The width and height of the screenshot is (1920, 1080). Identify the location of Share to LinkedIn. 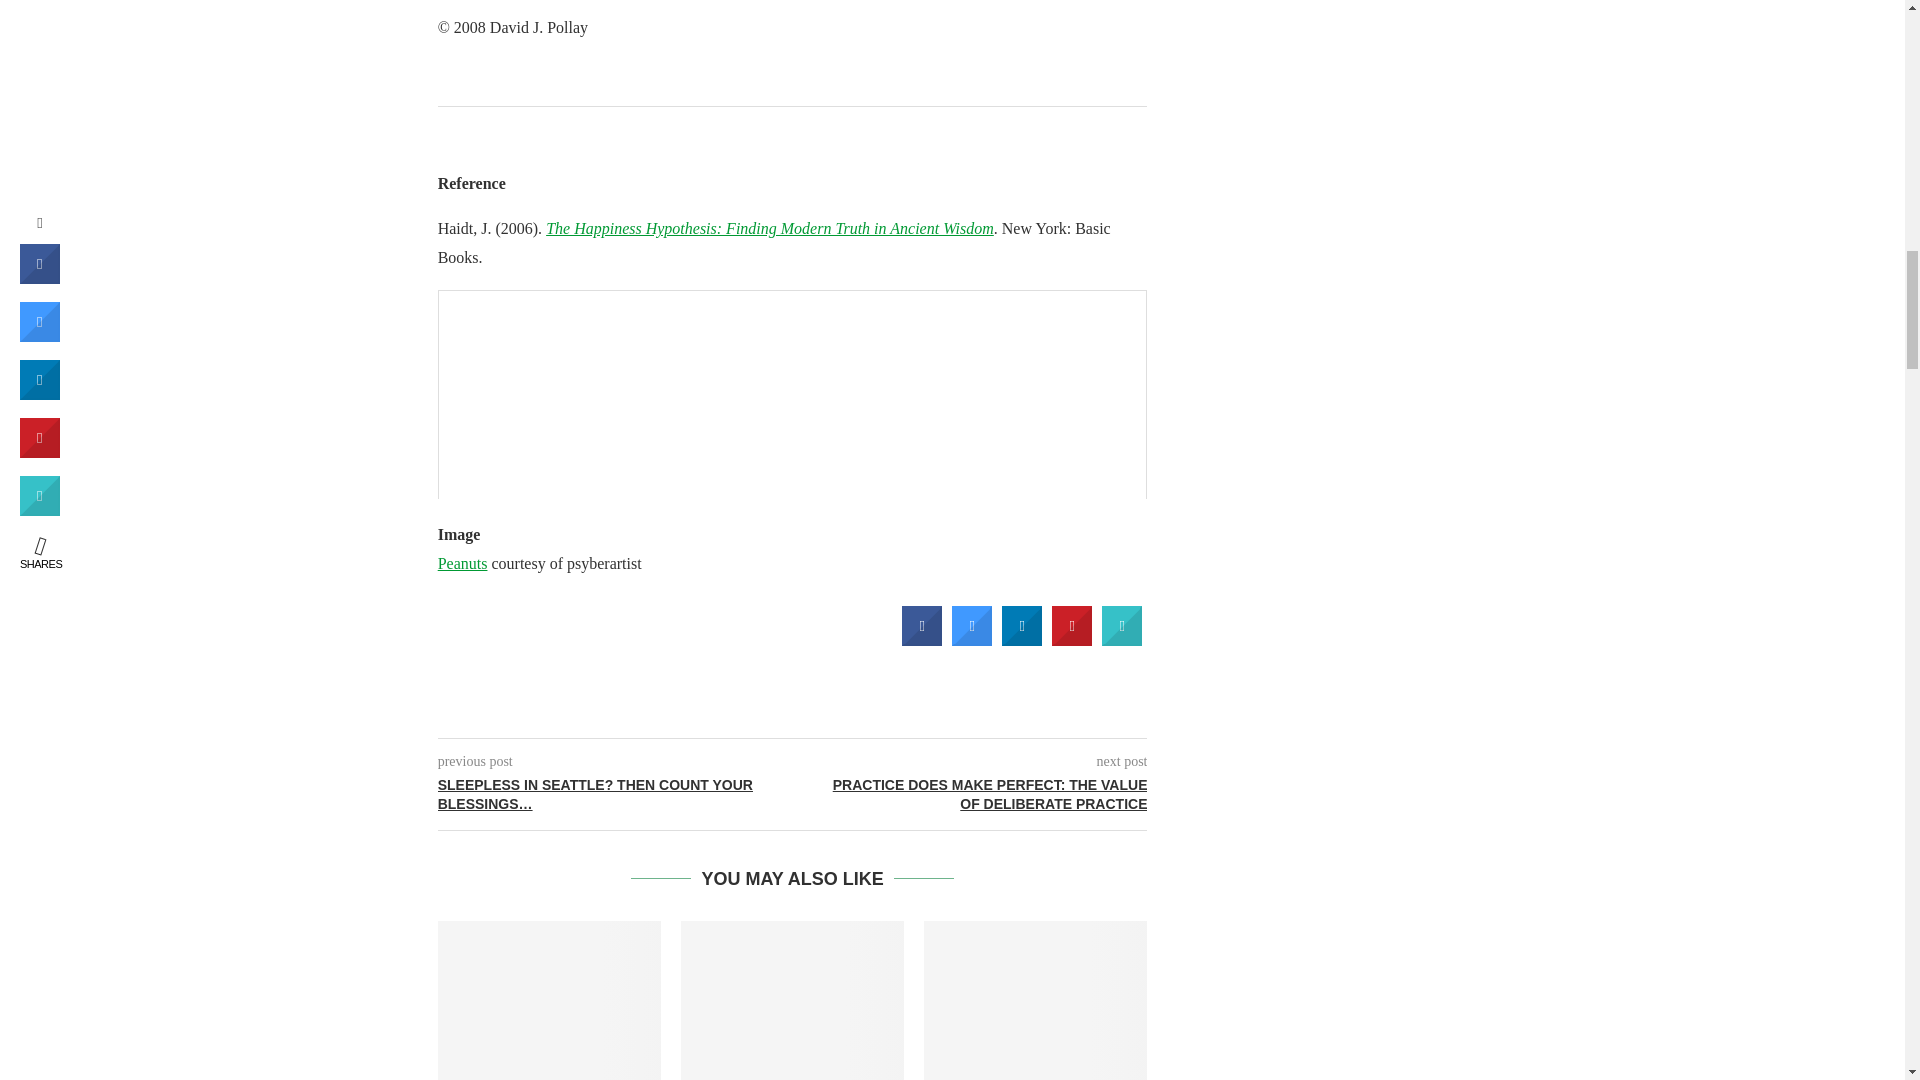
(1022, 640).